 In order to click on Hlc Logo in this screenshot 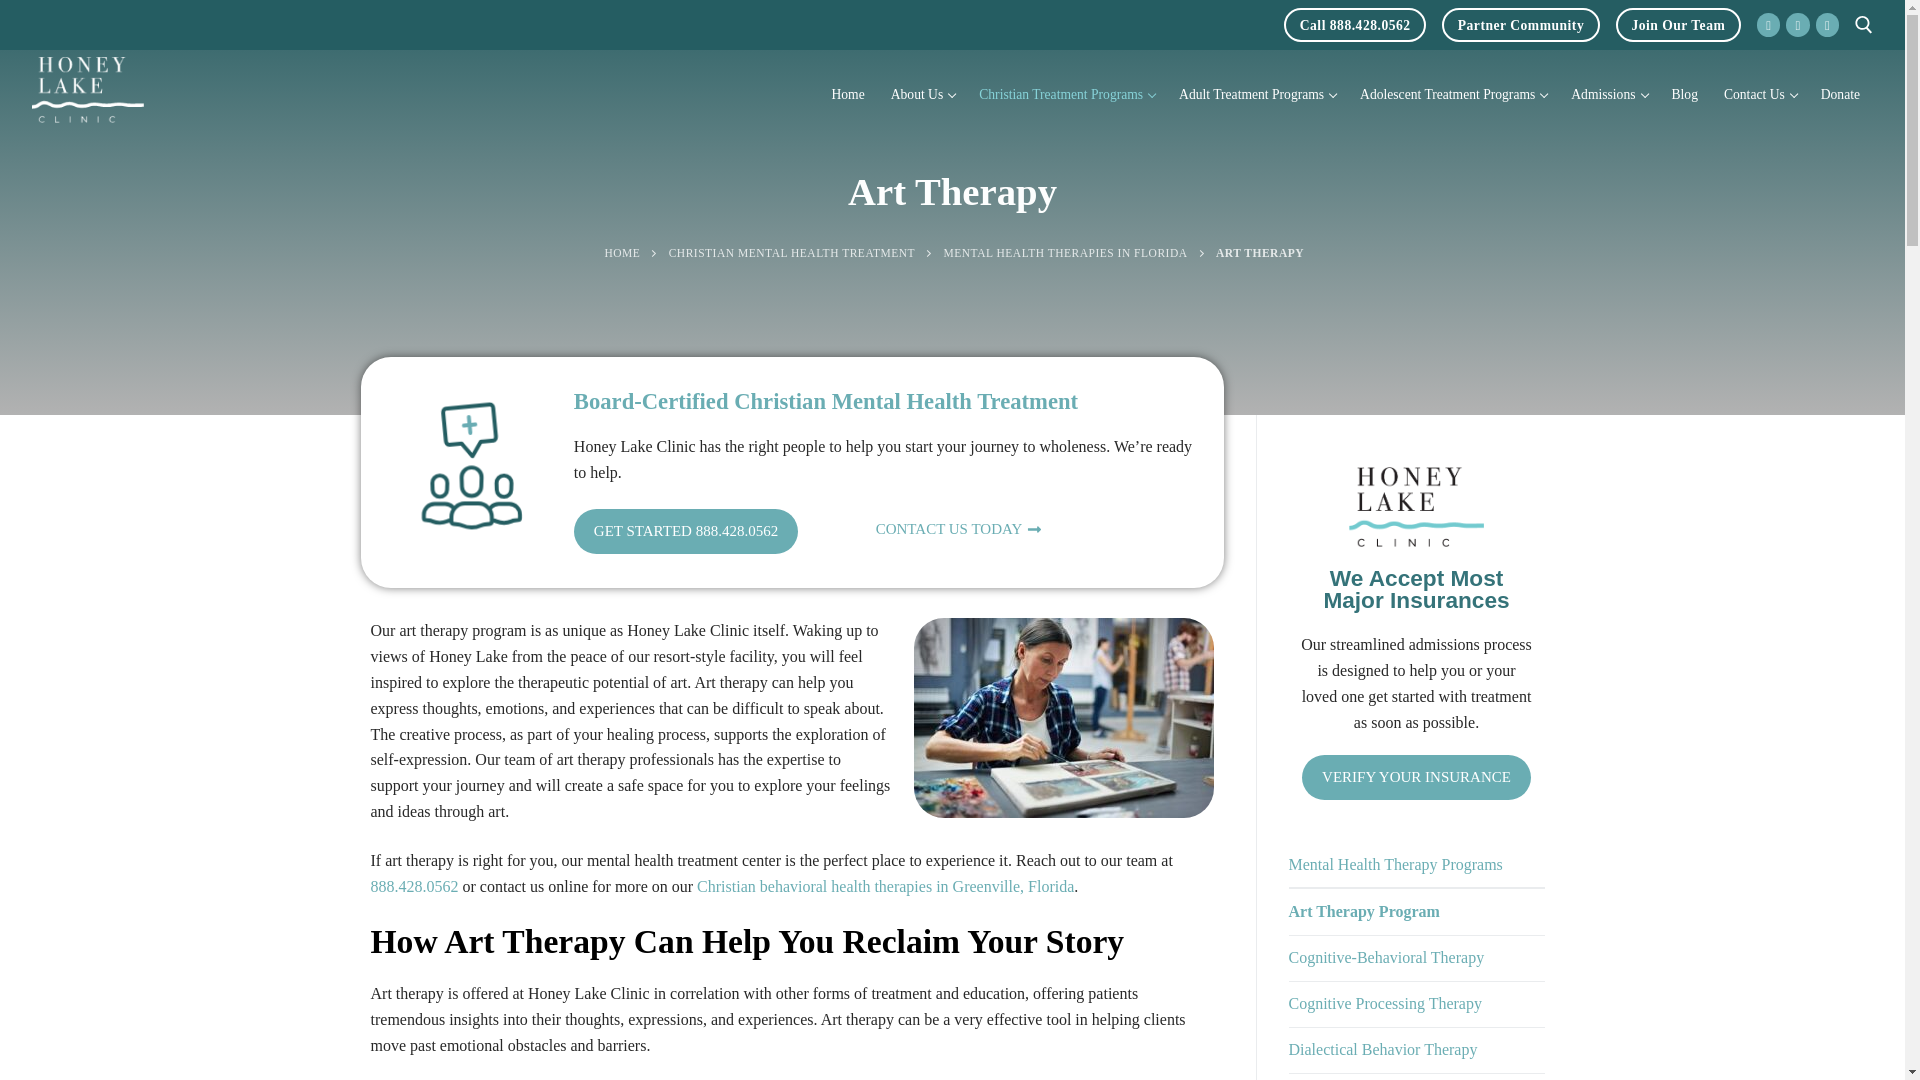, I will do `click(1798, 24)`.